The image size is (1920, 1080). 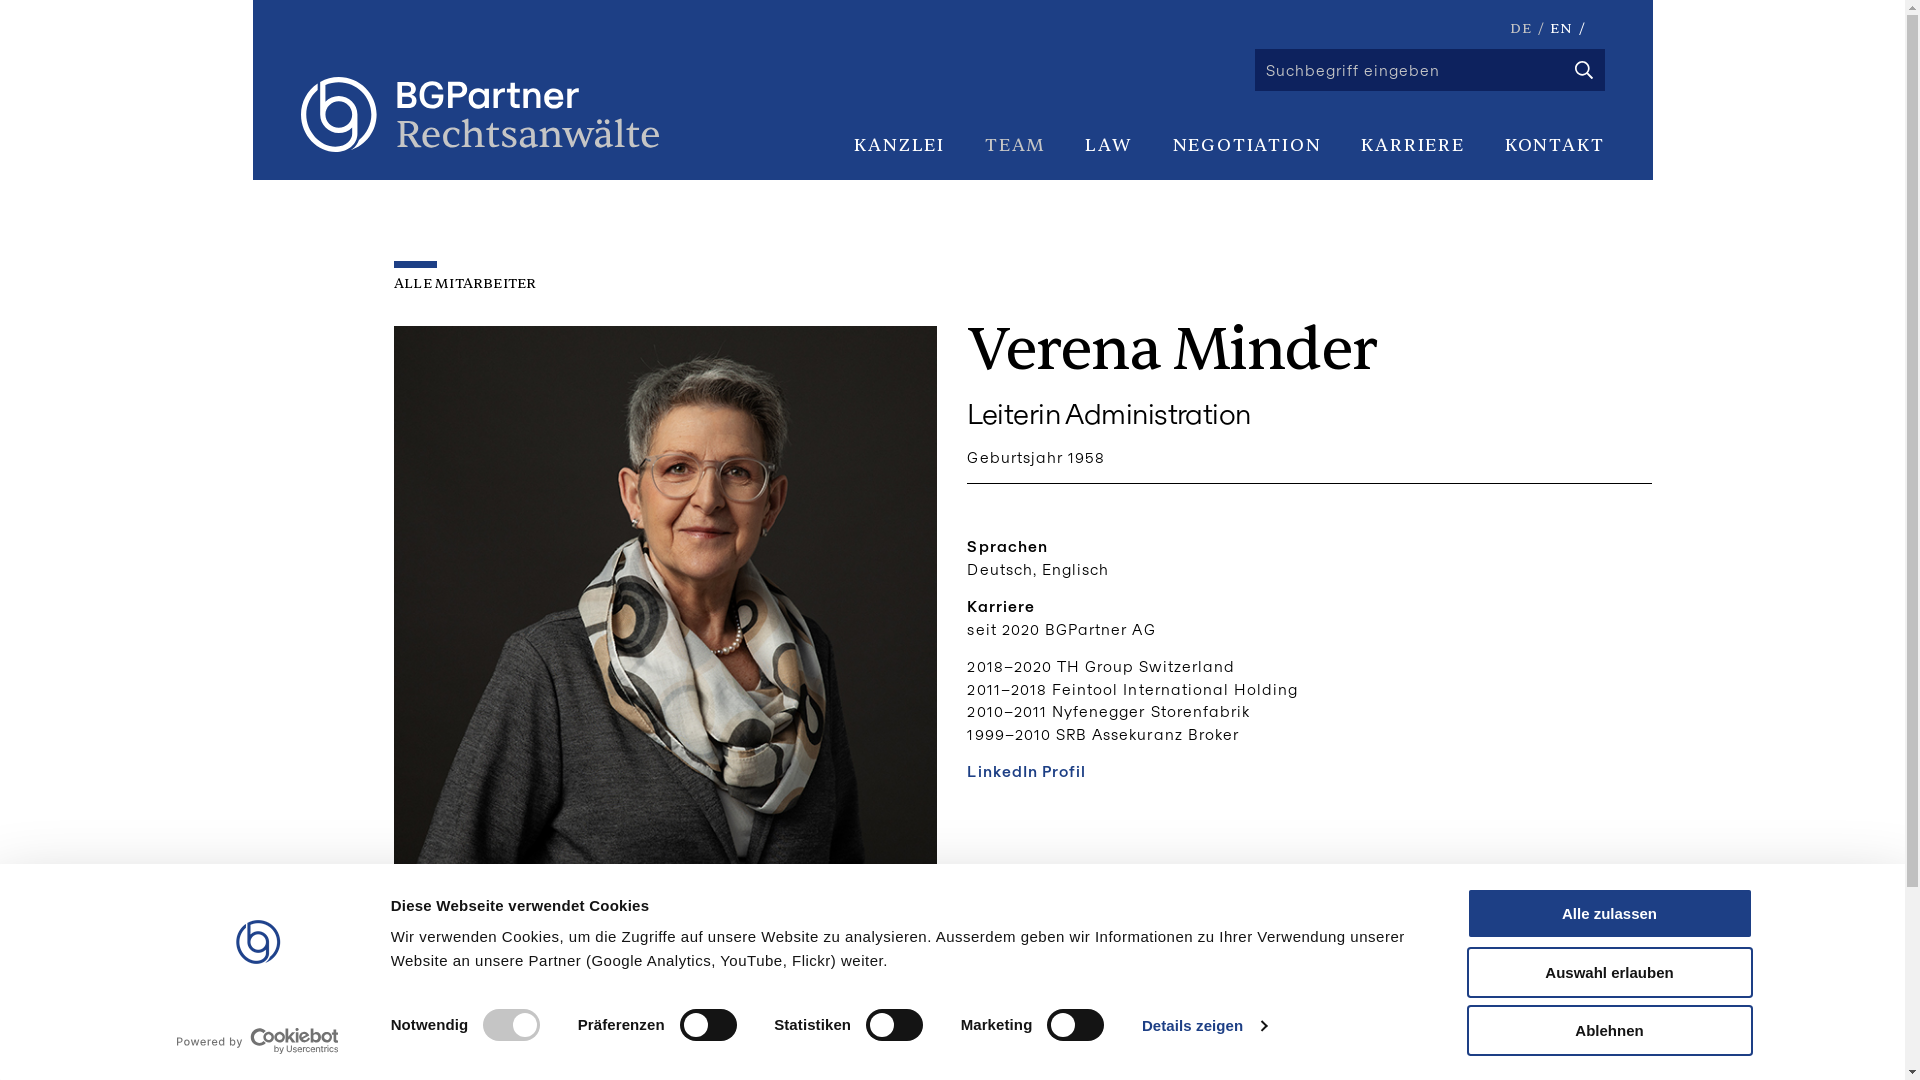 I want to click on EN, so click(x=1562, y=28).